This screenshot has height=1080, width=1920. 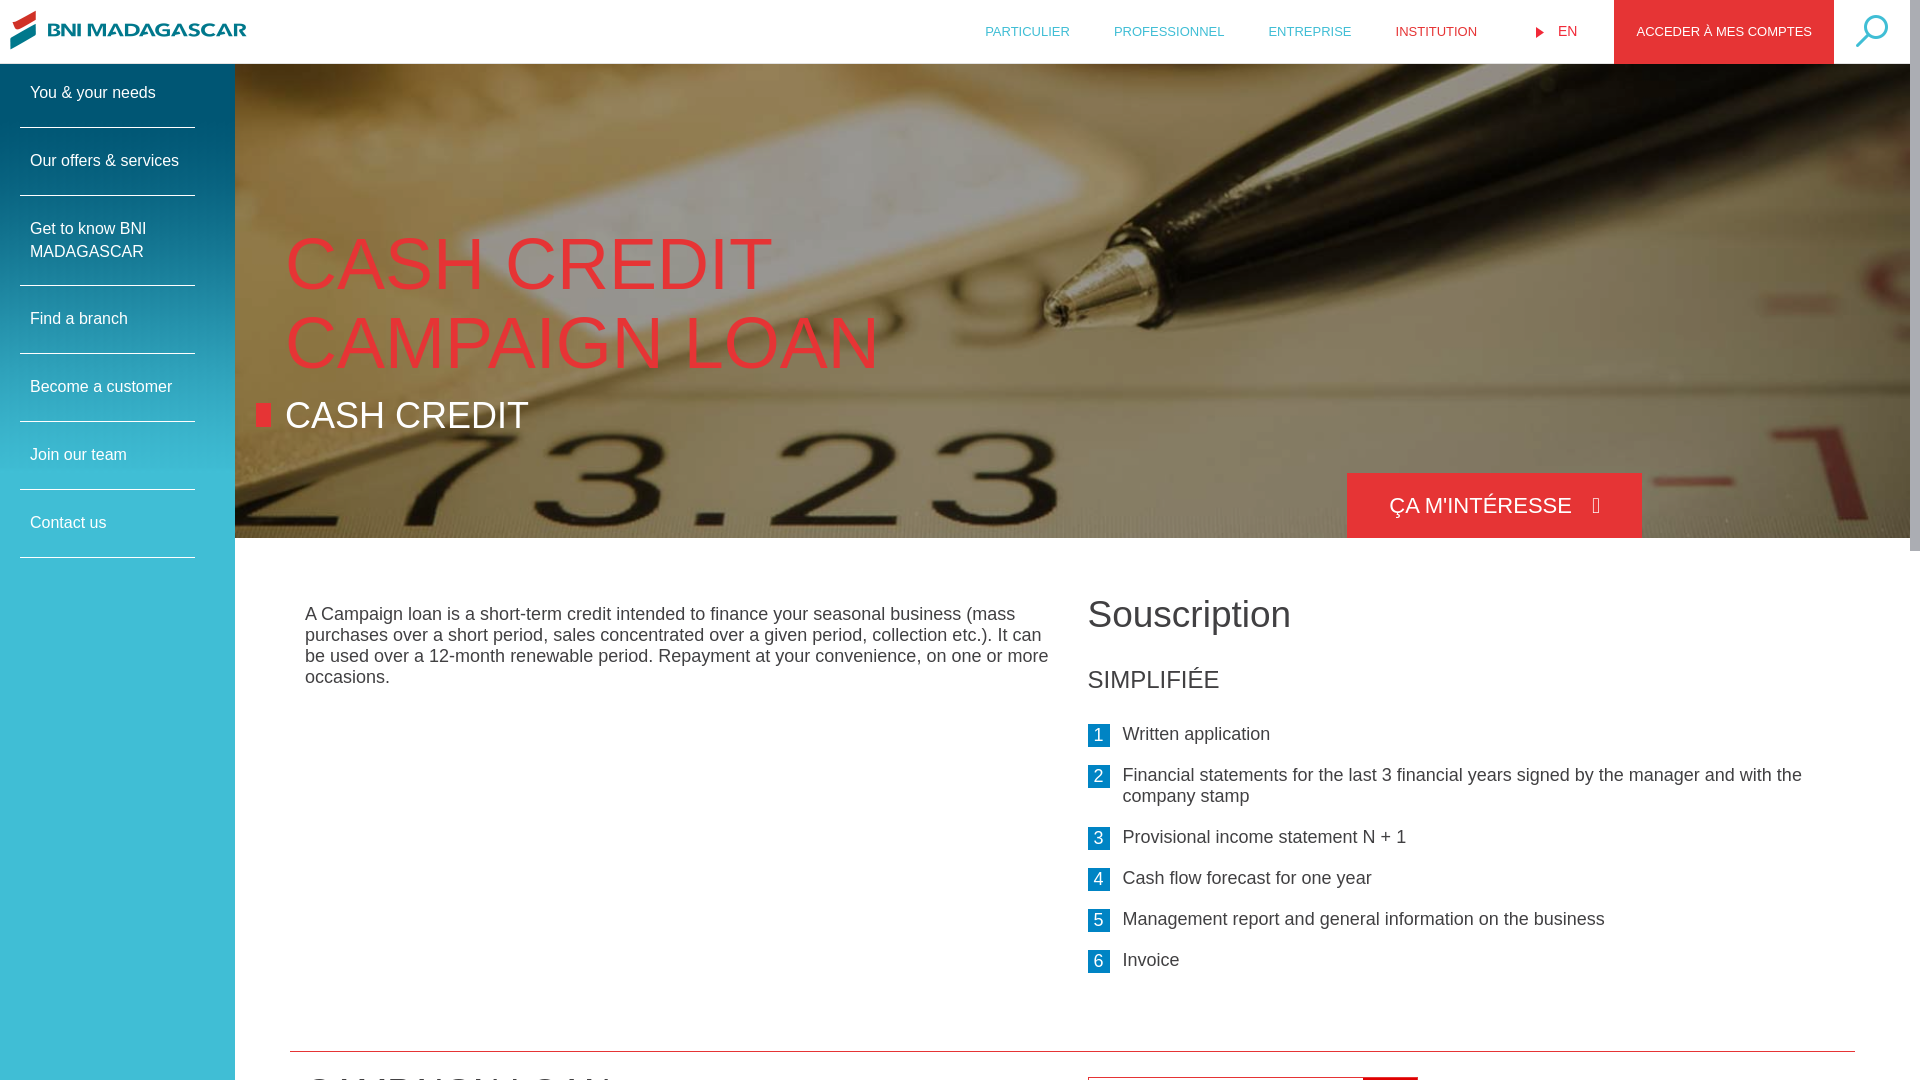 I want to click on Get to know BNI MADAGASCAR, so click(x=107, y=241).